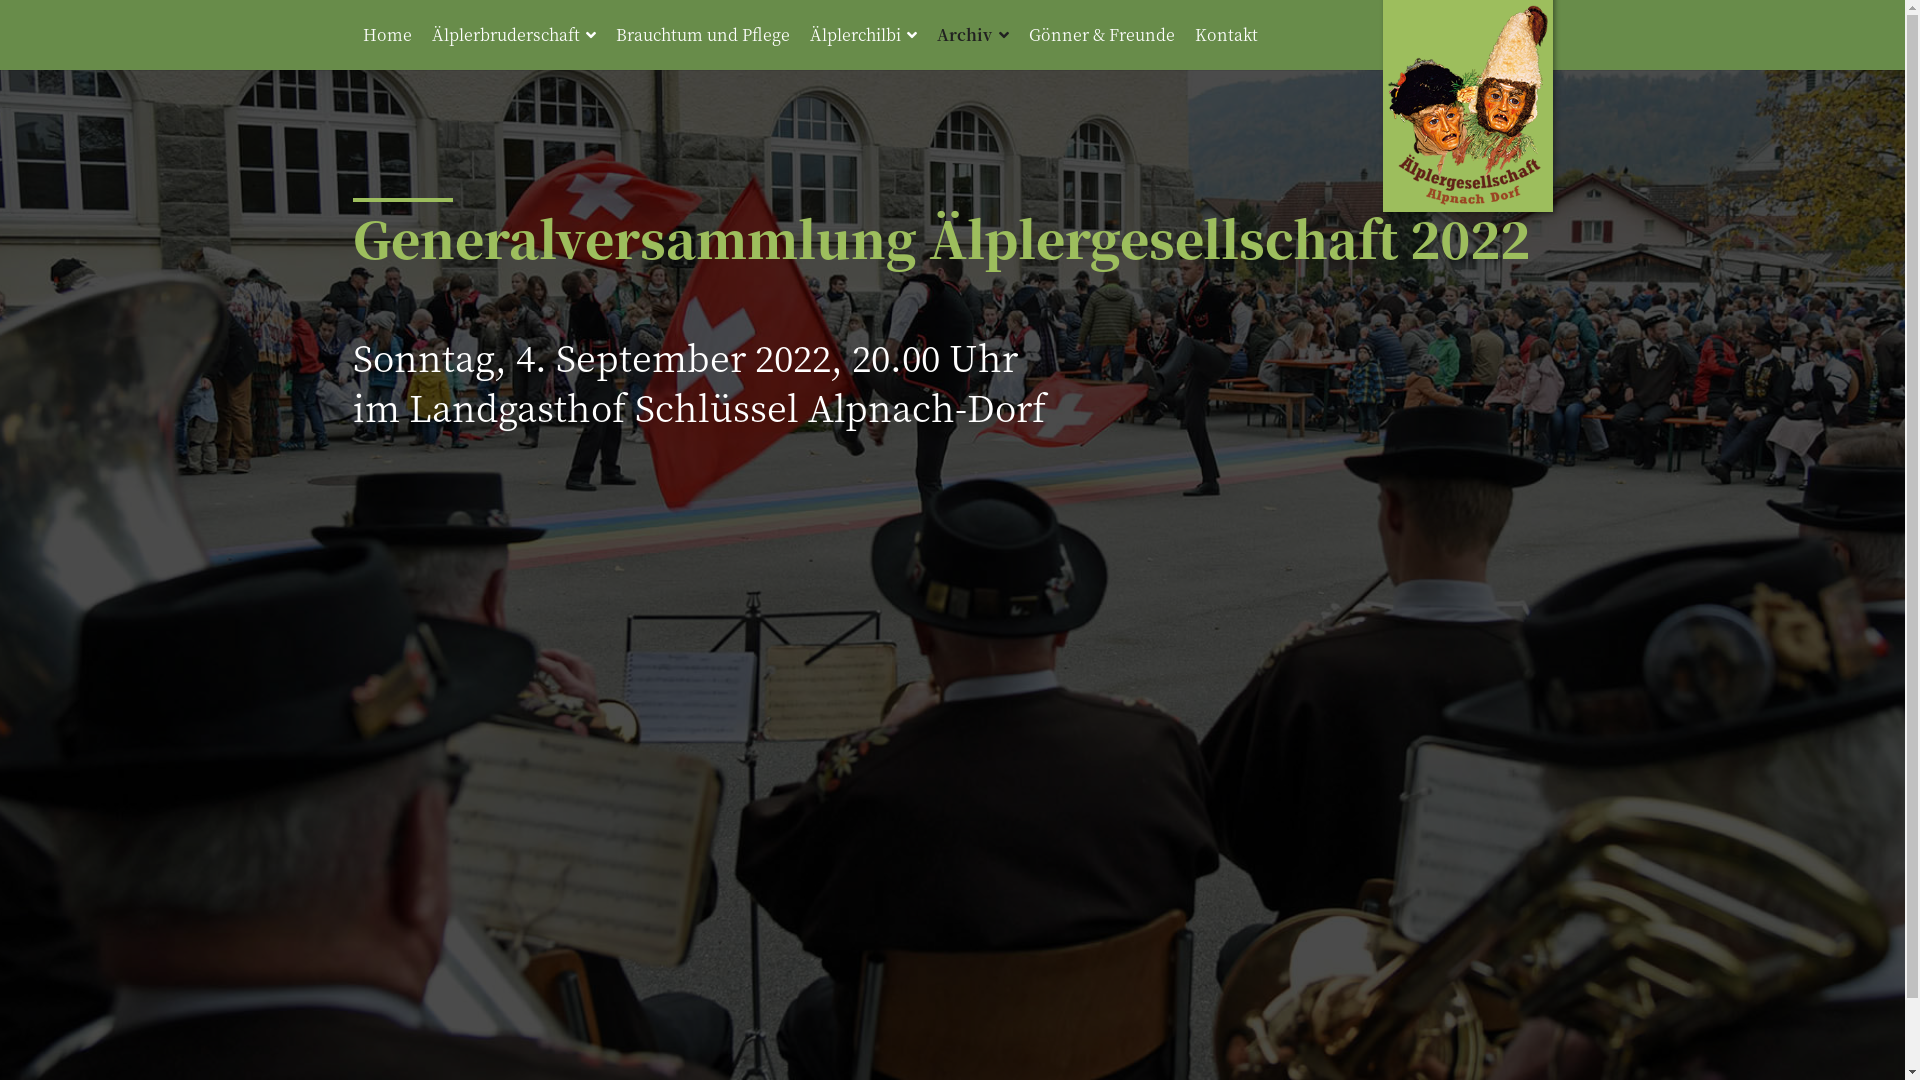 This screenshot has width=1920, height=1080. What do you see at coordinates (386, 35) in the screenshot?
I see `Home` at bounding box center [386, 35].